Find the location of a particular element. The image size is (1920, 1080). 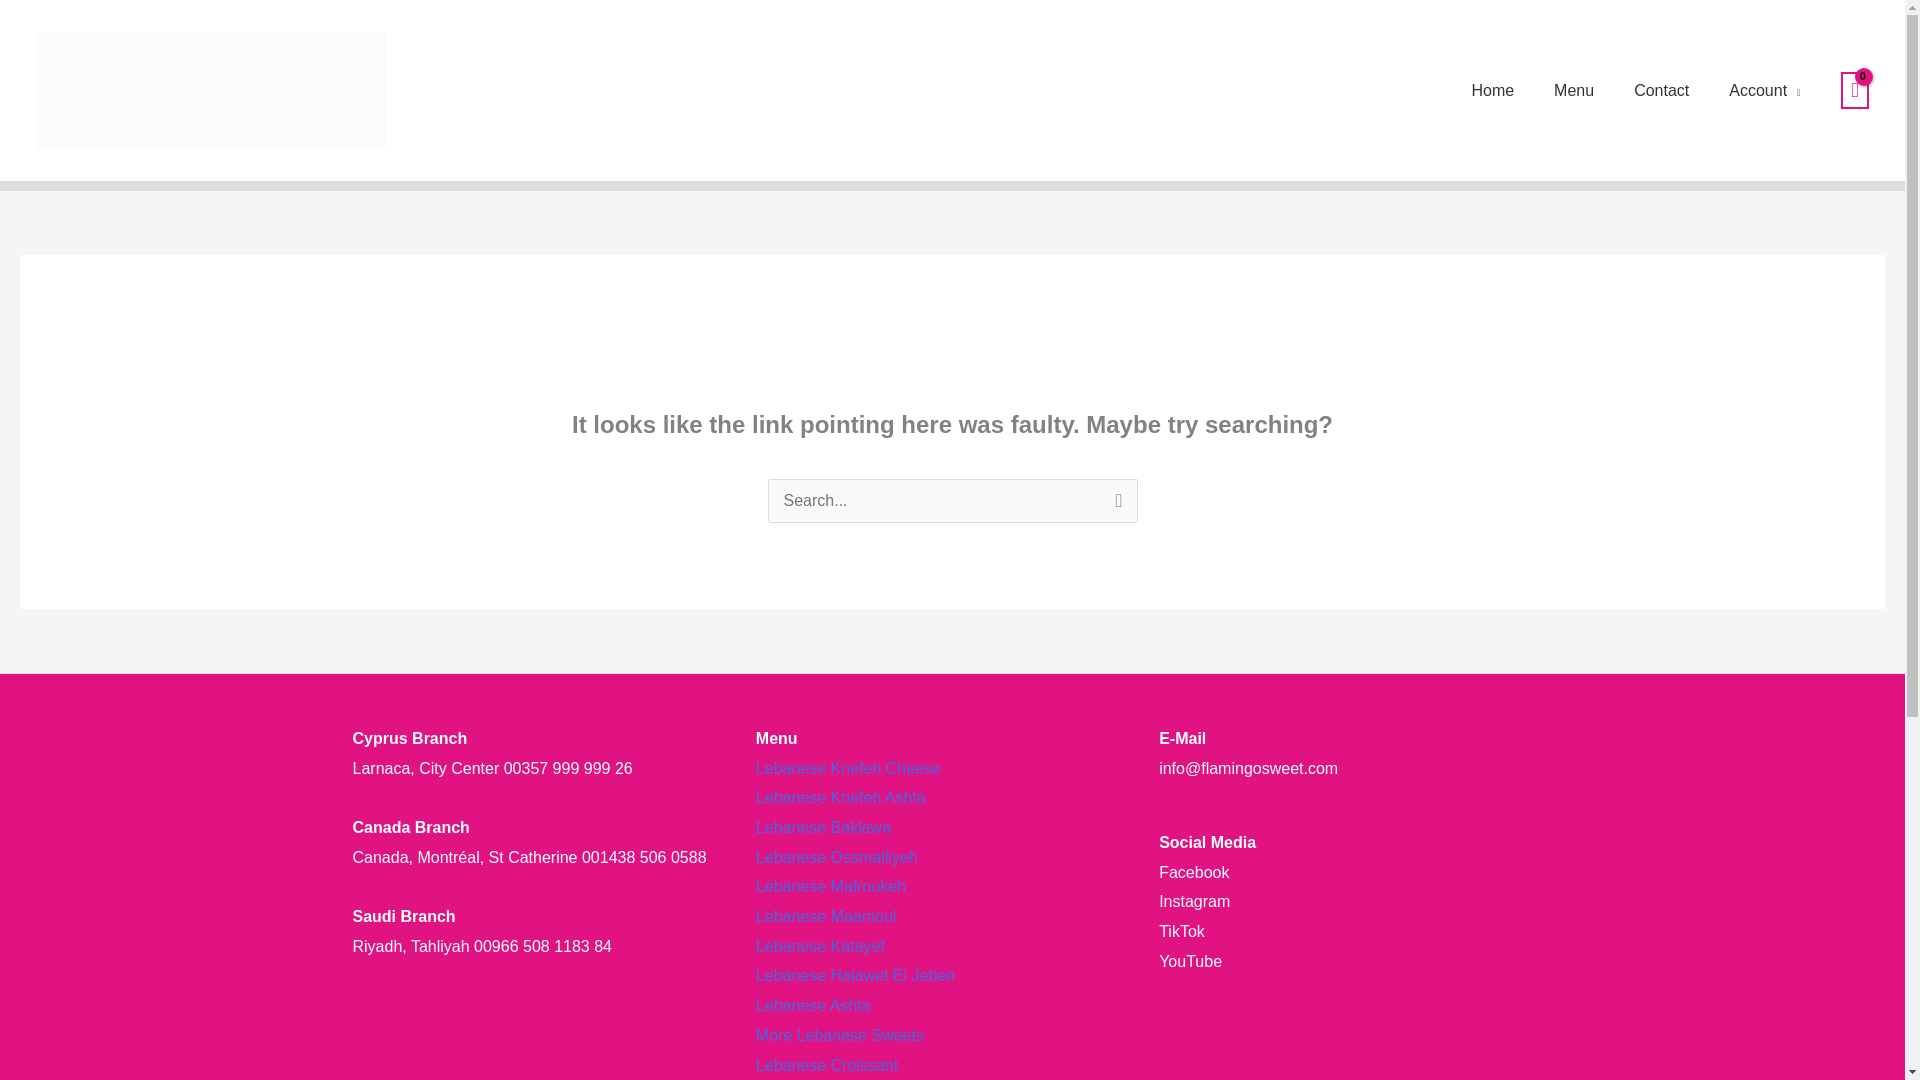

Lebanese Baklawa is located at coordinates (823, 826).